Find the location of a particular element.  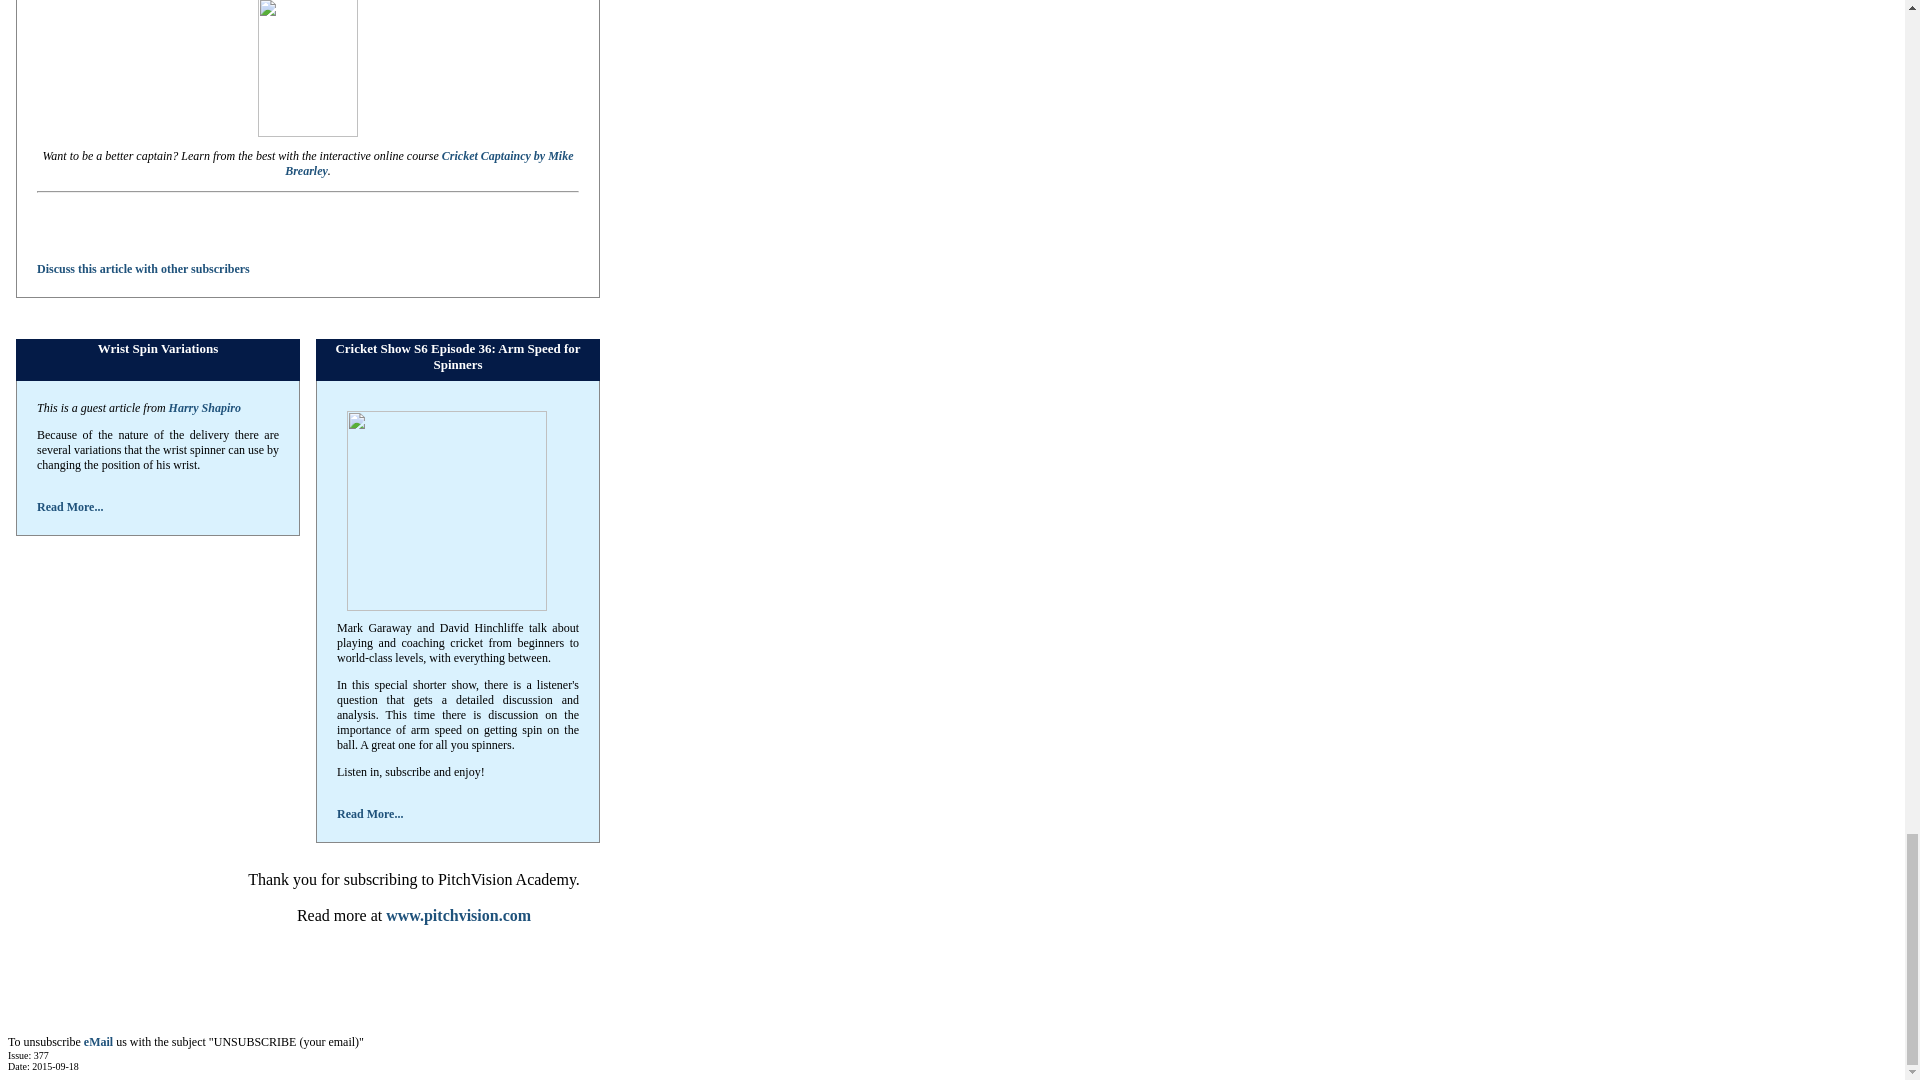

Discuss this article with other subscribers is located at coordinates (142, 269).